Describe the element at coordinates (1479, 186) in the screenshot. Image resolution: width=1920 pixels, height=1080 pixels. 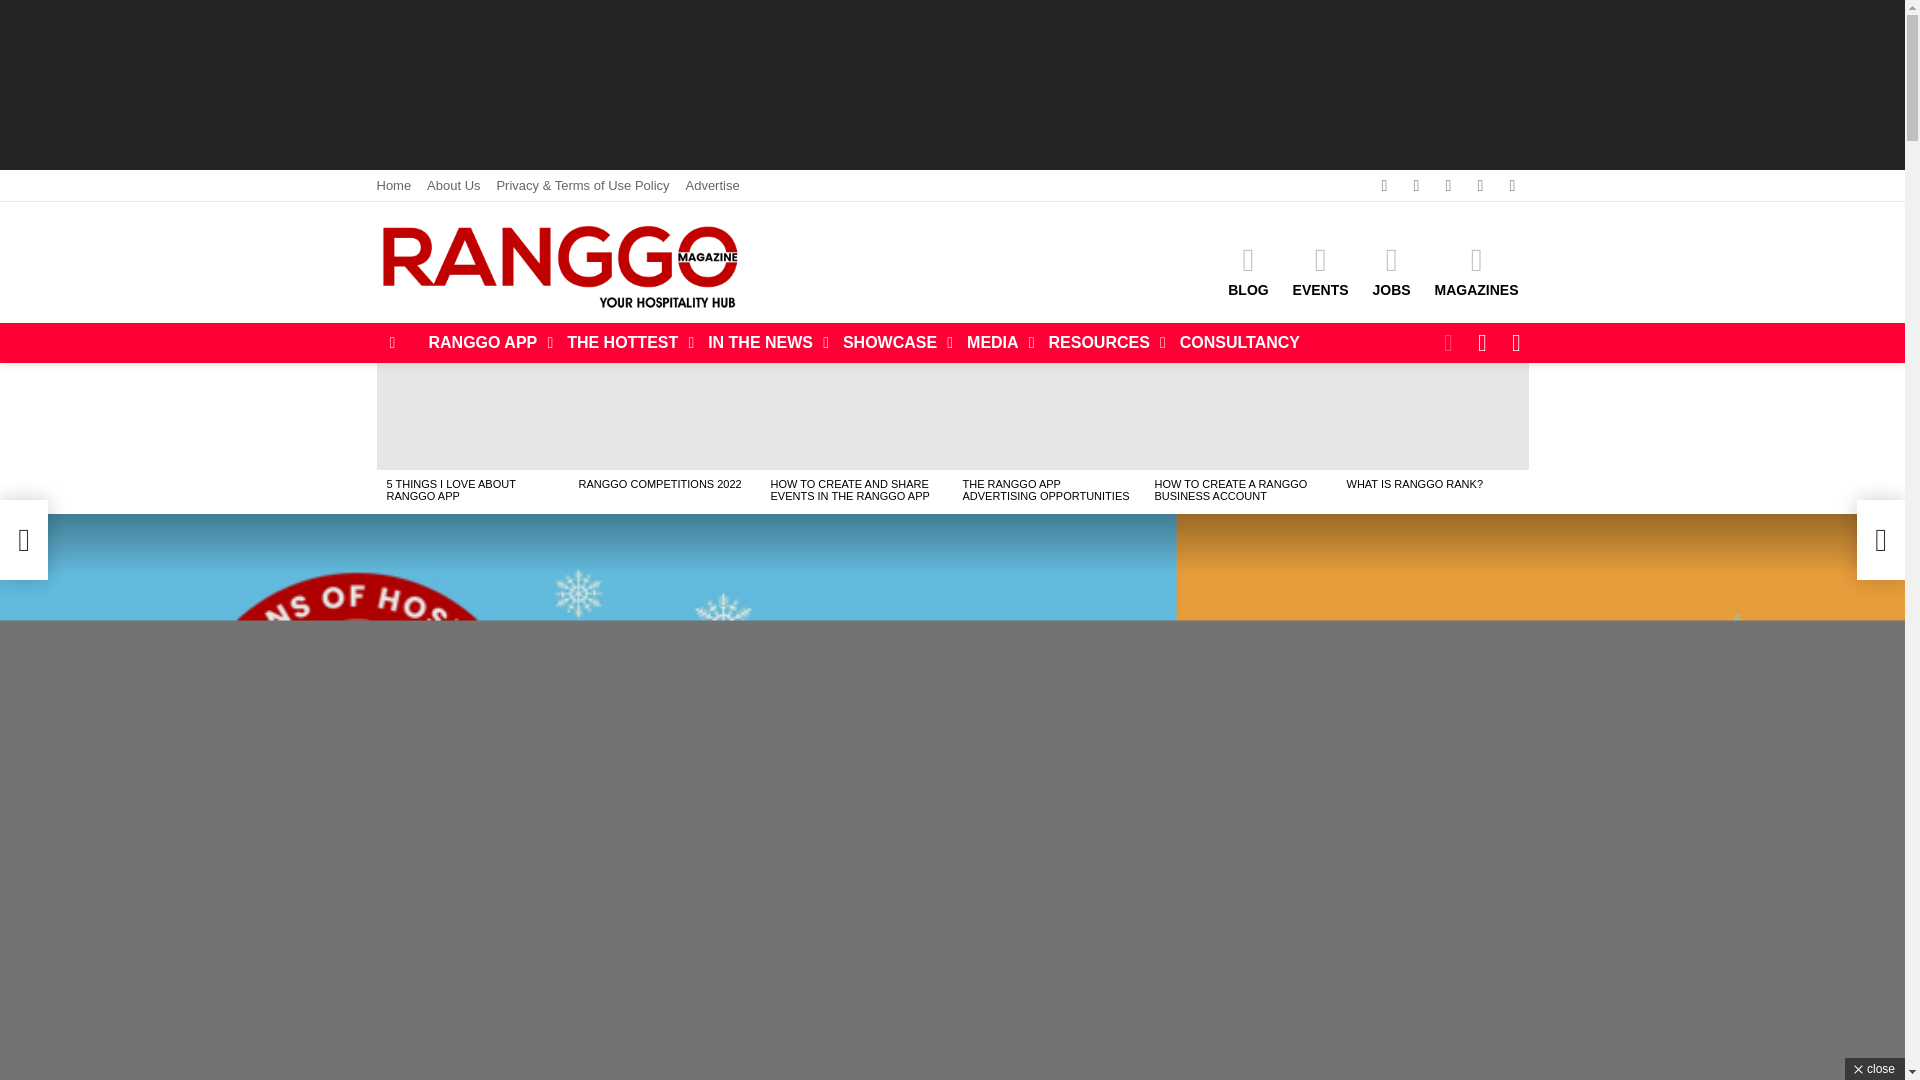
I see `linkedin` at that location.